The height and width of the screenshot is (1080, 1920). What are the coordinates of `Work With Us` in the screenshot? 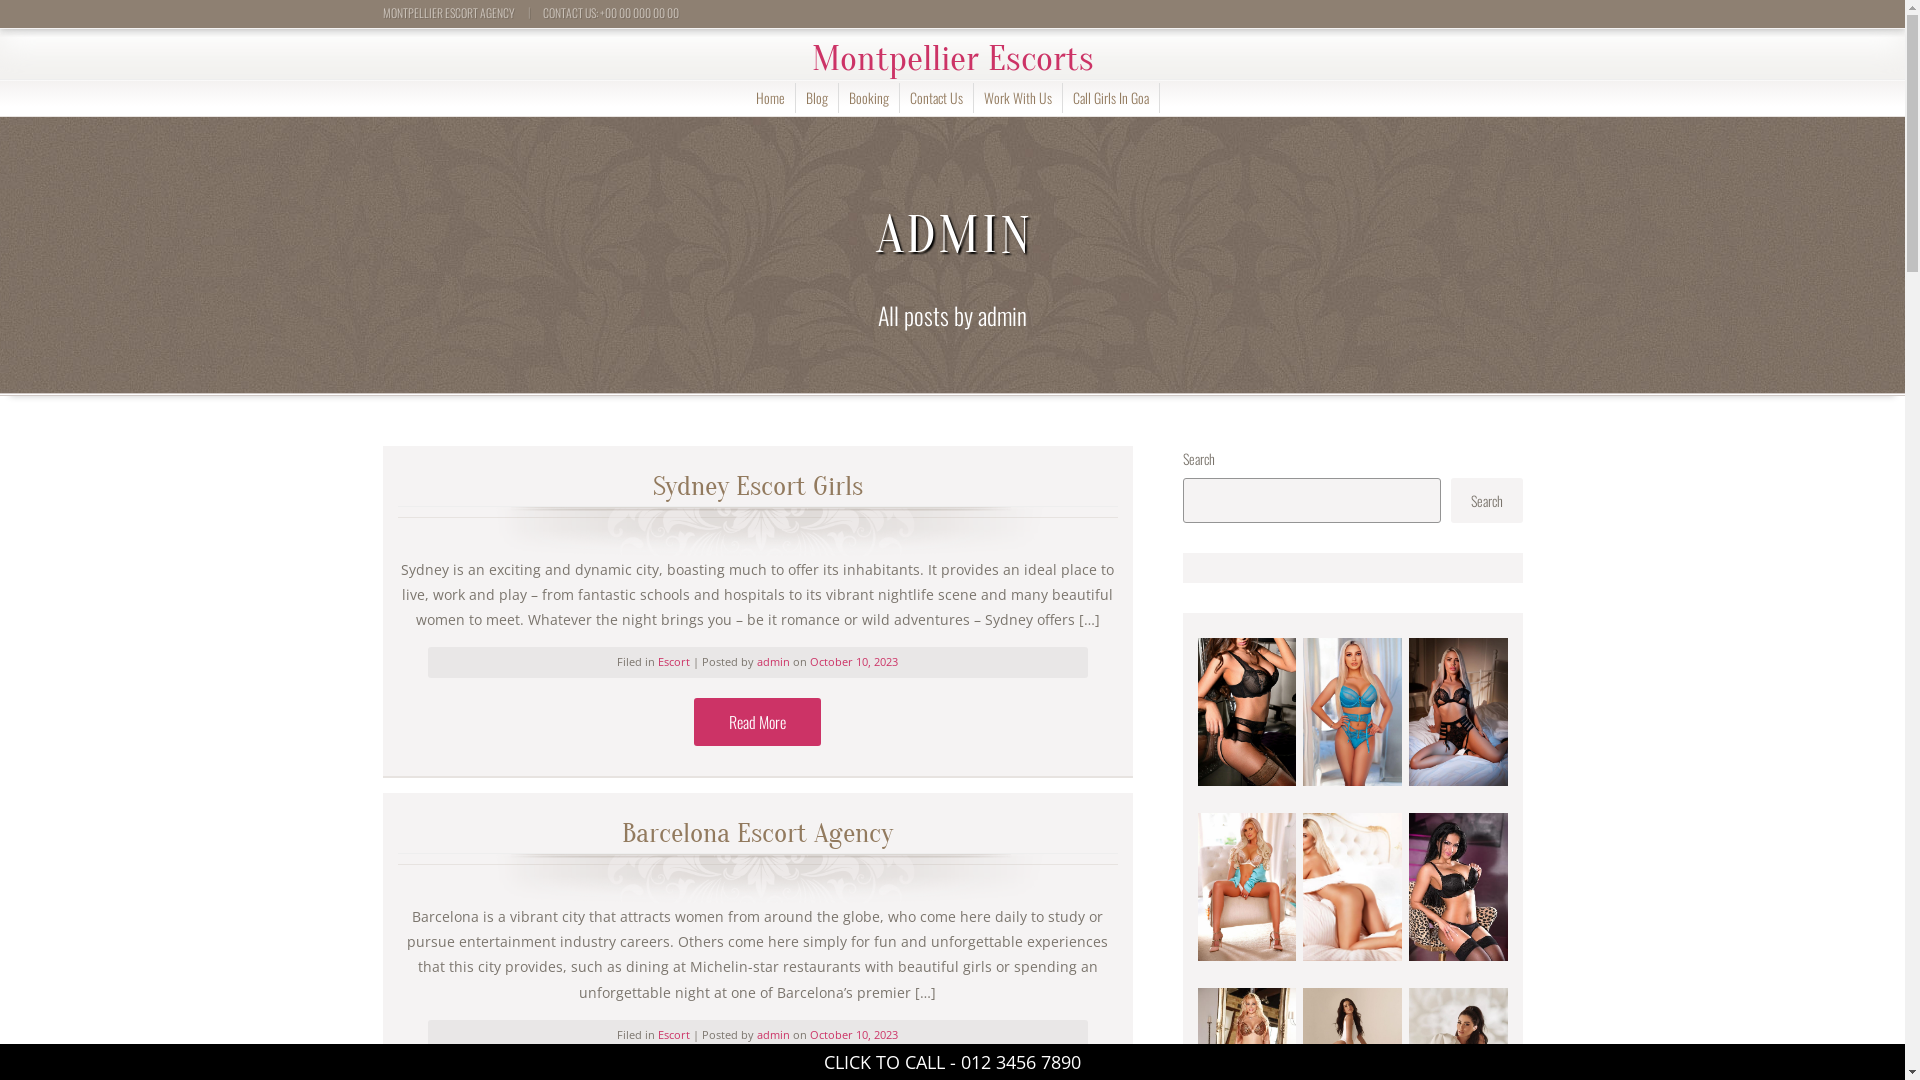 It's located at (1018, 98).